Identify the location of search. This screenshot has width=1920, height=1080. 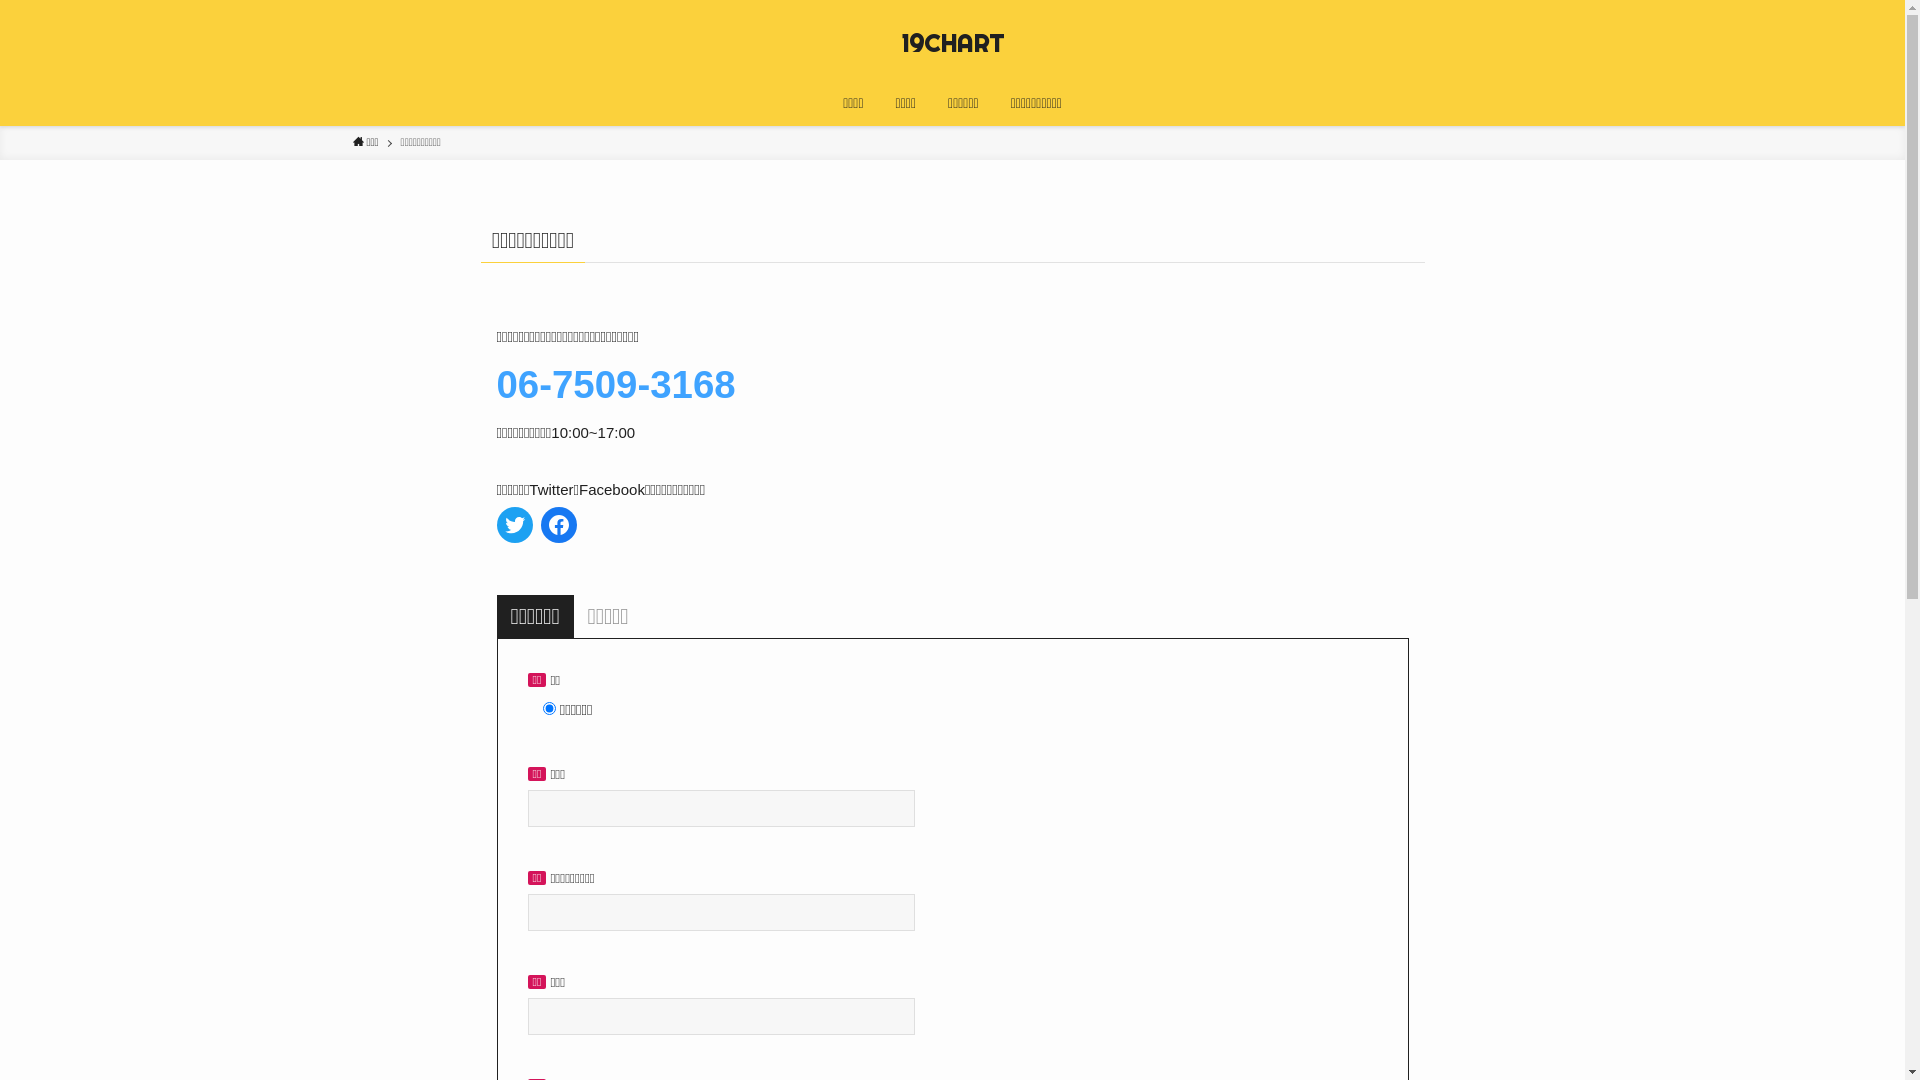
(1218, 556).